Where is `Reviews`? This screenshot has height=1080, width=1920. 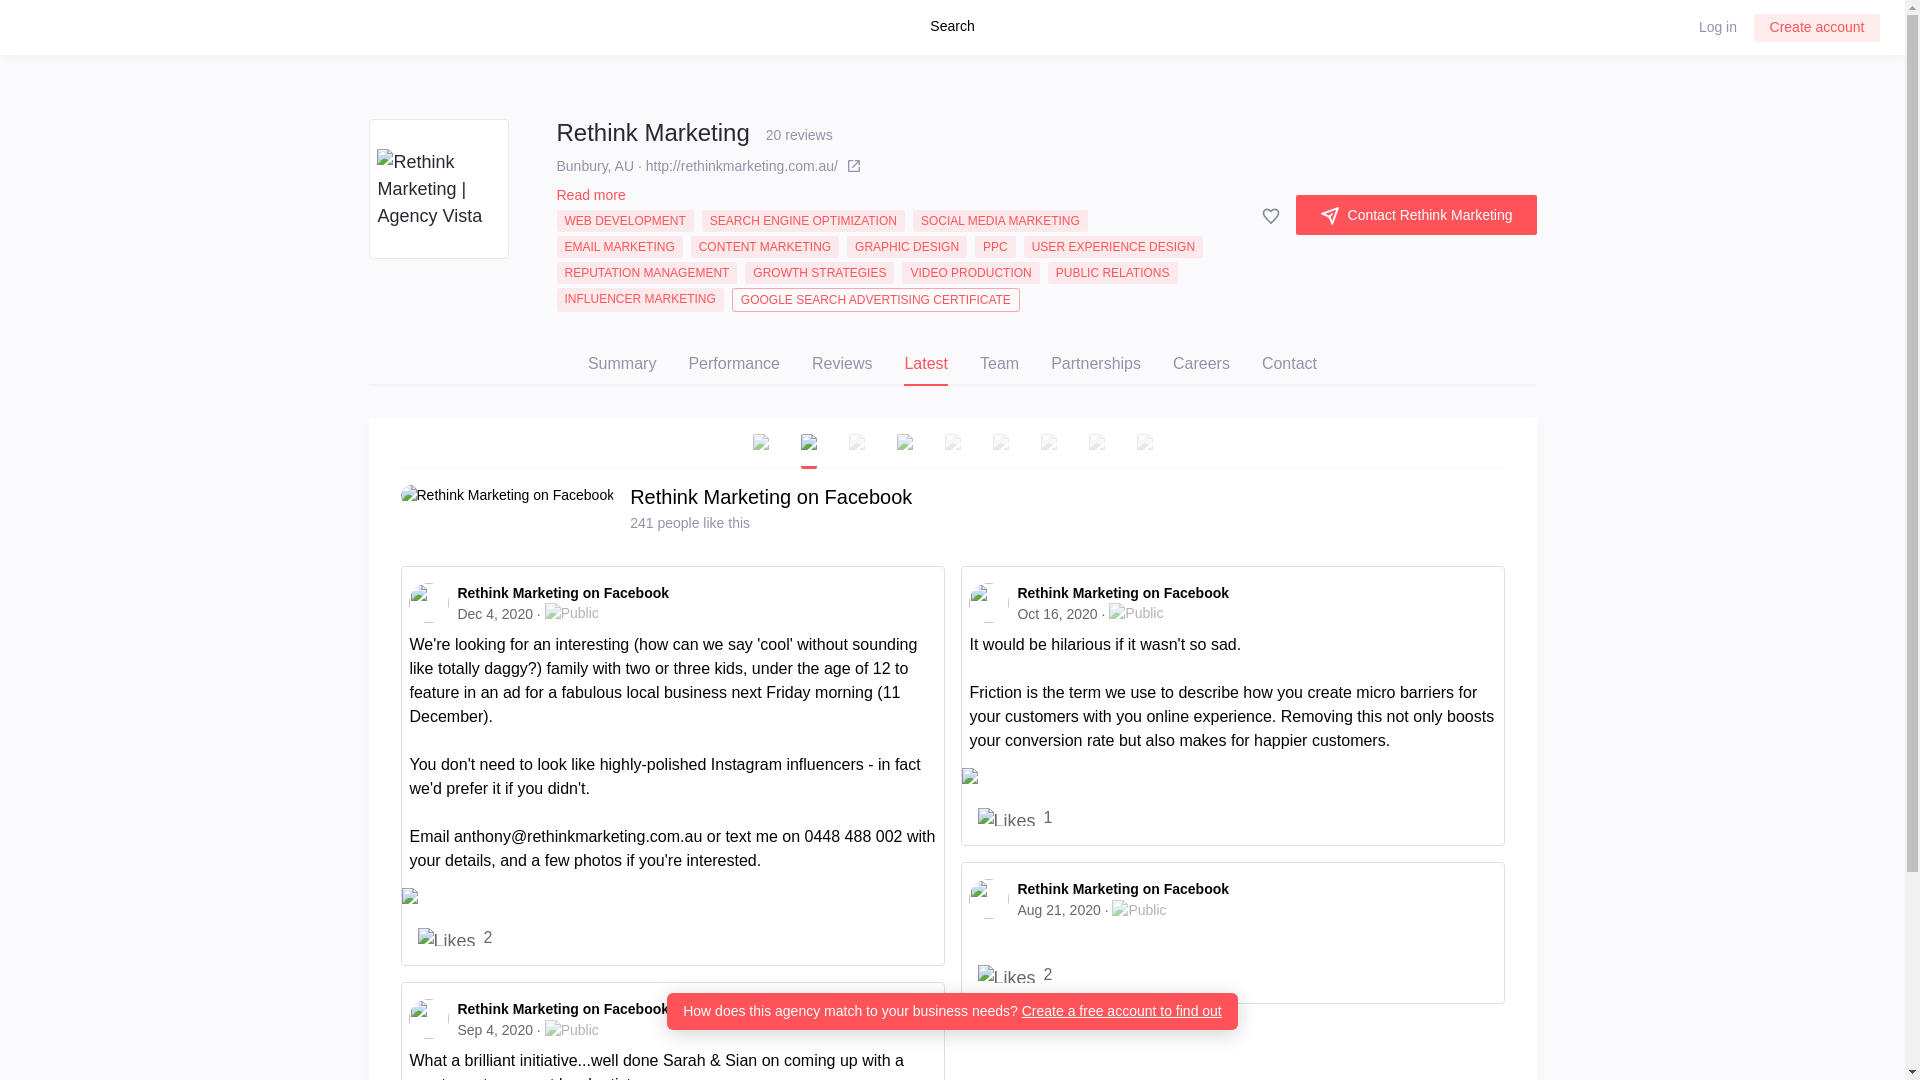
Reviews is located at coordinates (842, 364).